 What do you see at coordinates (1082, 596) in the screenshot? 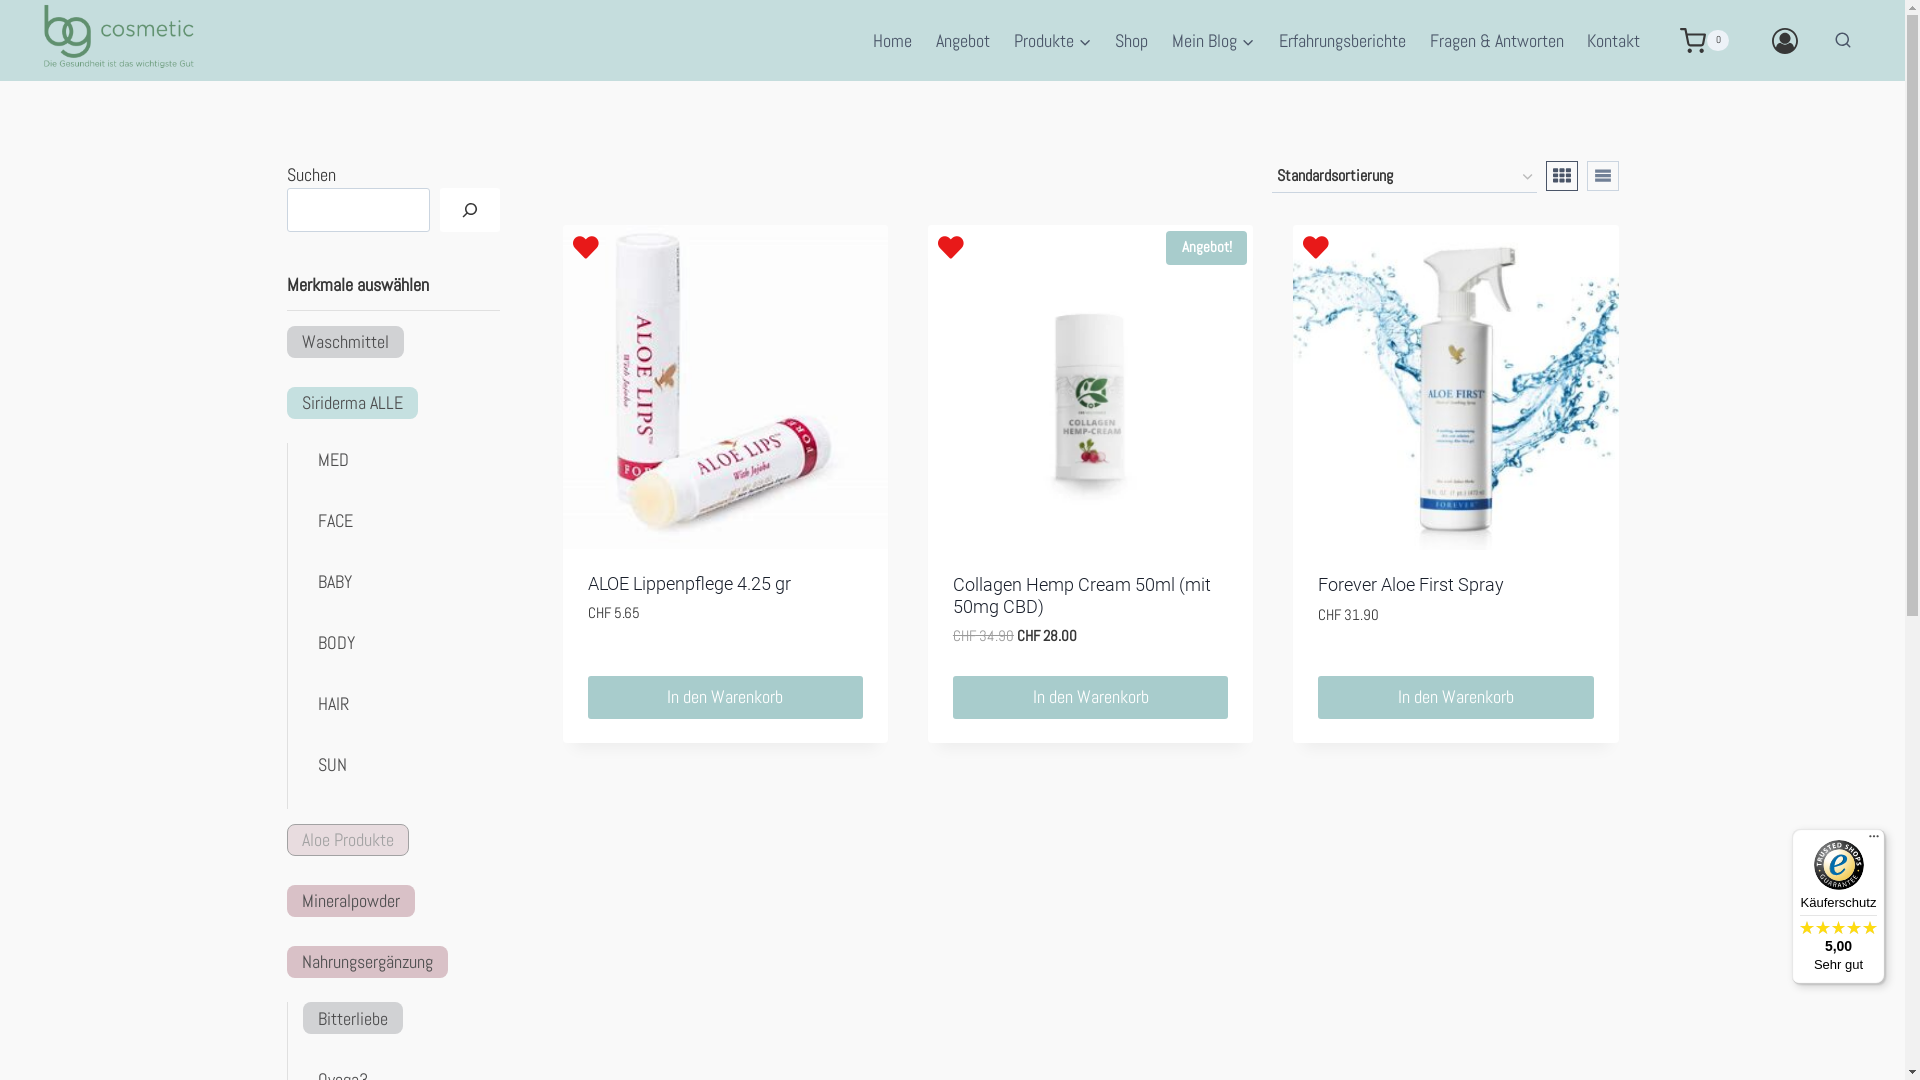
I see `Collagen Hemp Cream 50ml (mit 50mg CBD)` at bounding box center [1082, 596].